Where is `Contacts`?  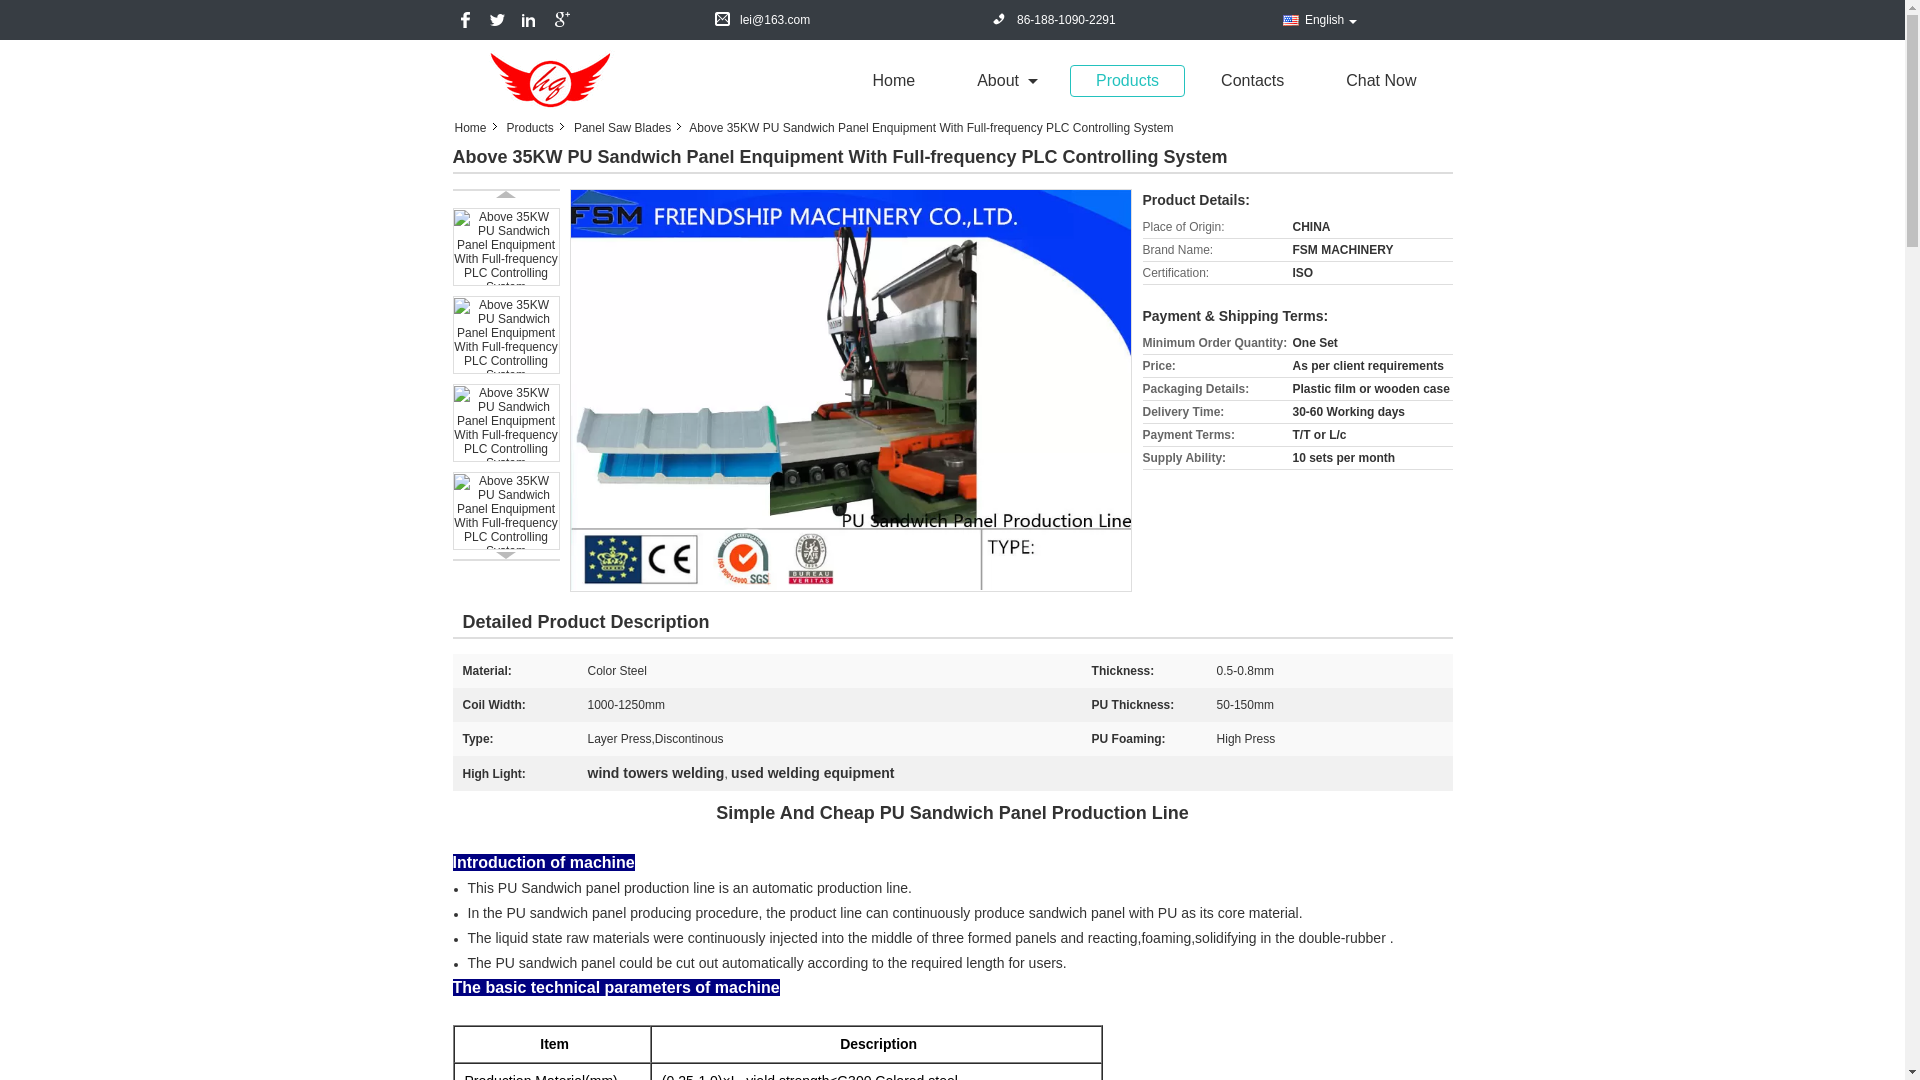
Contacts is located at coordinates (1252, 80).